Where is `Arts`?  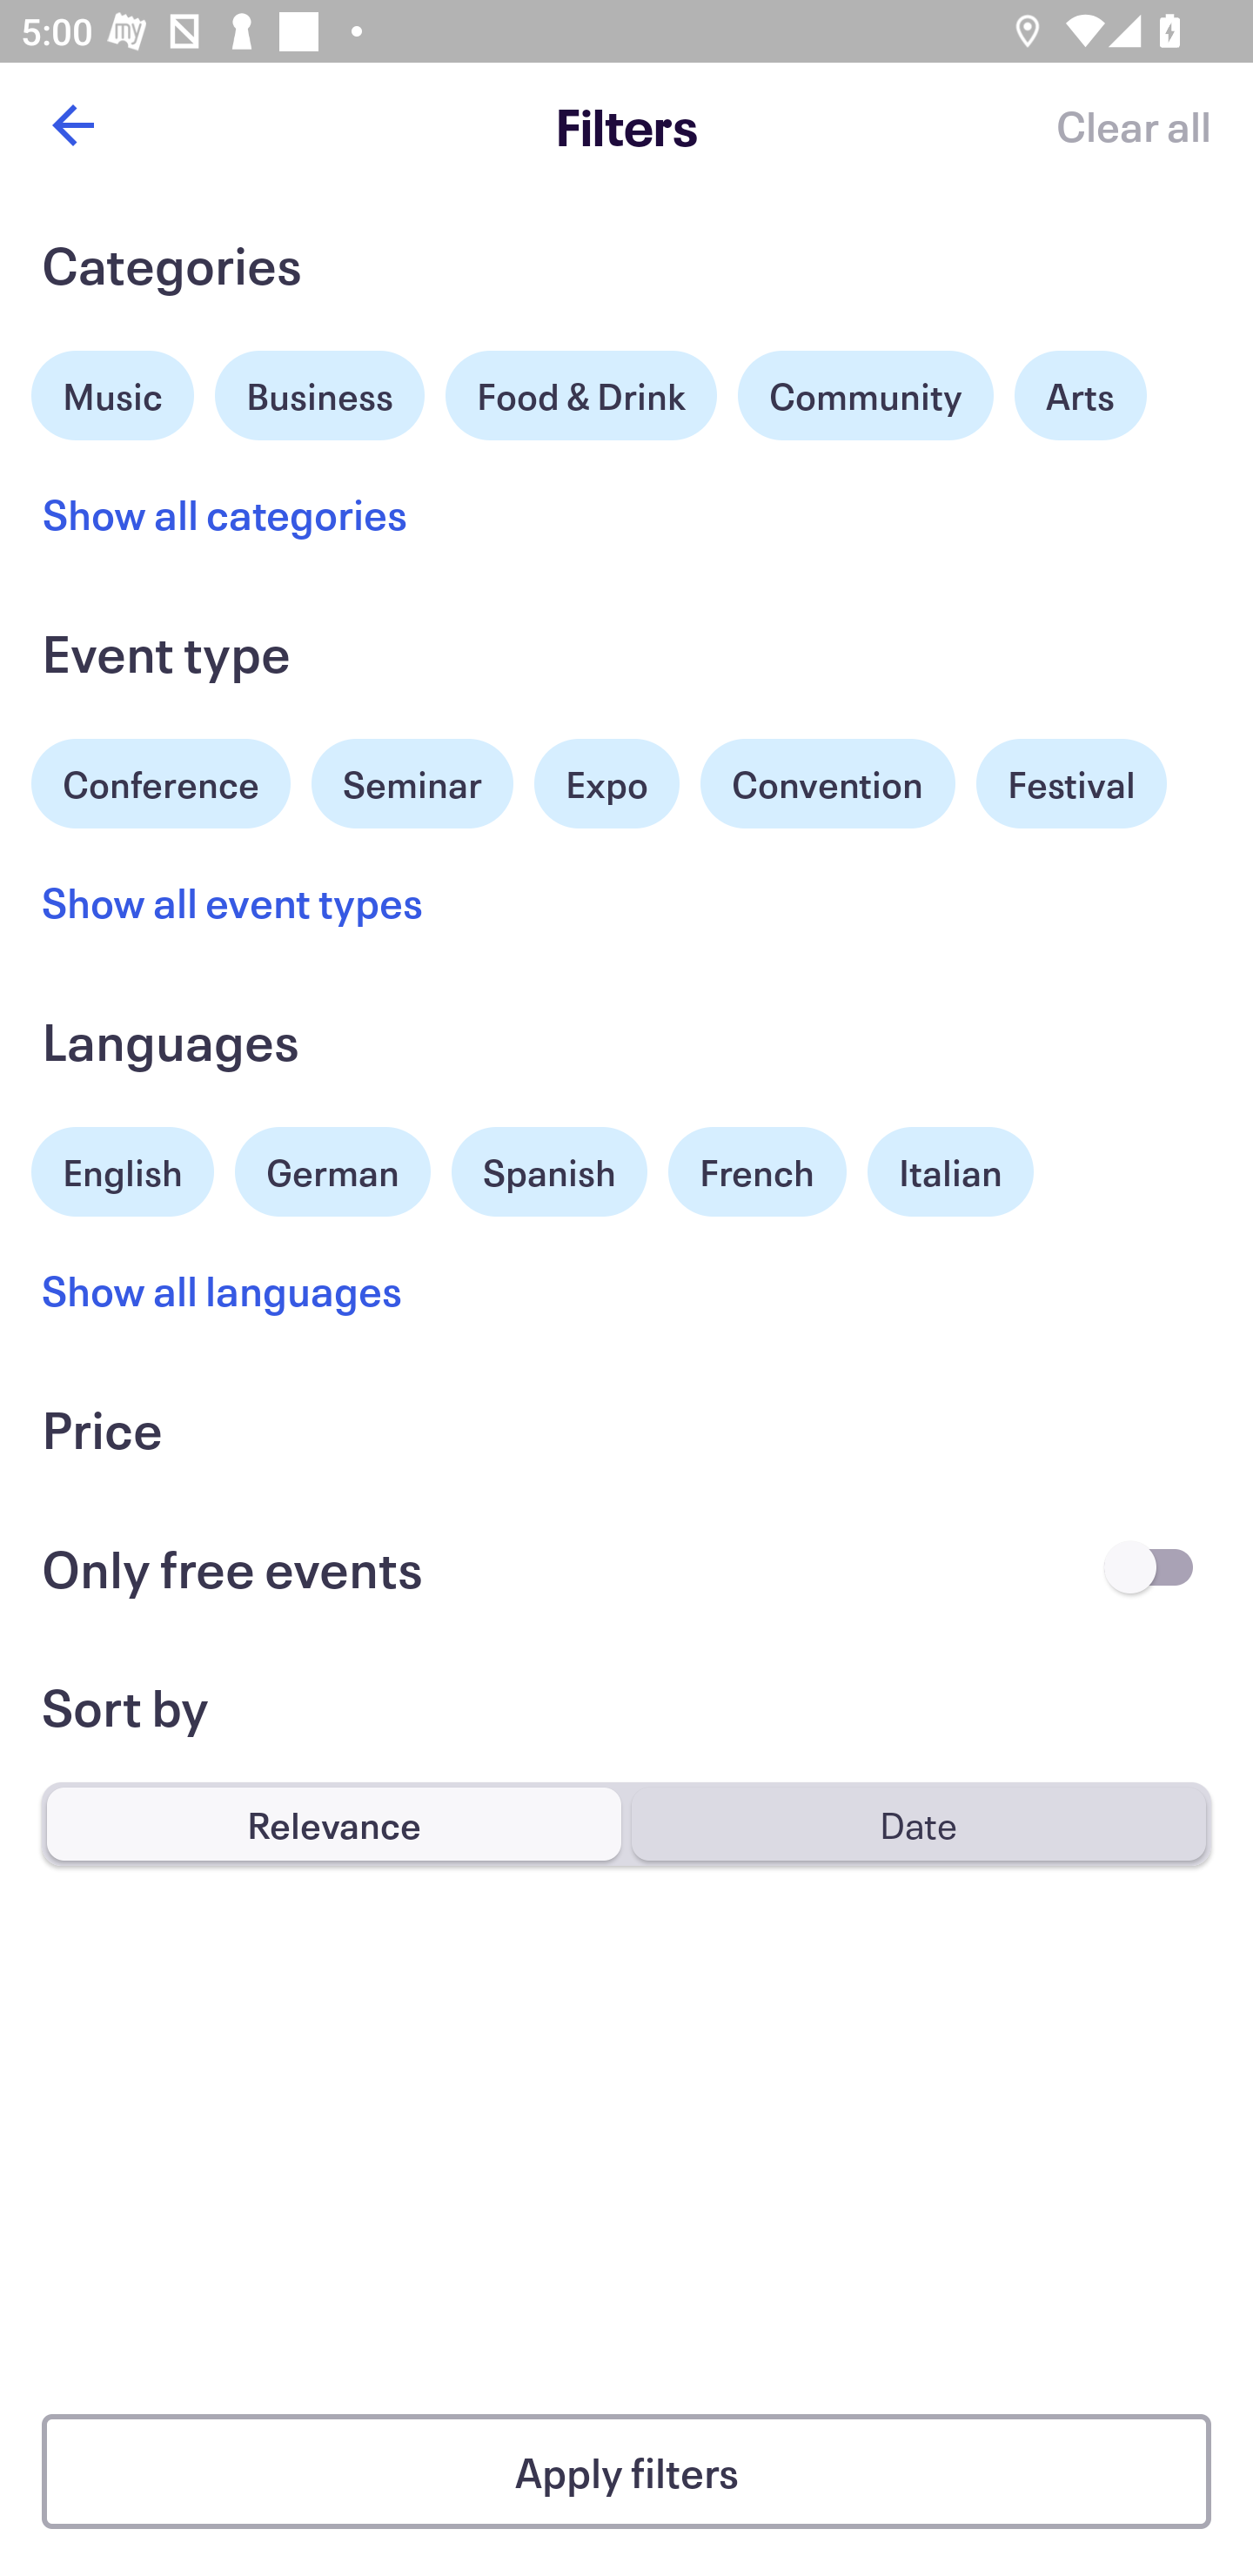
Arts is located at coordinates (1081, 395).